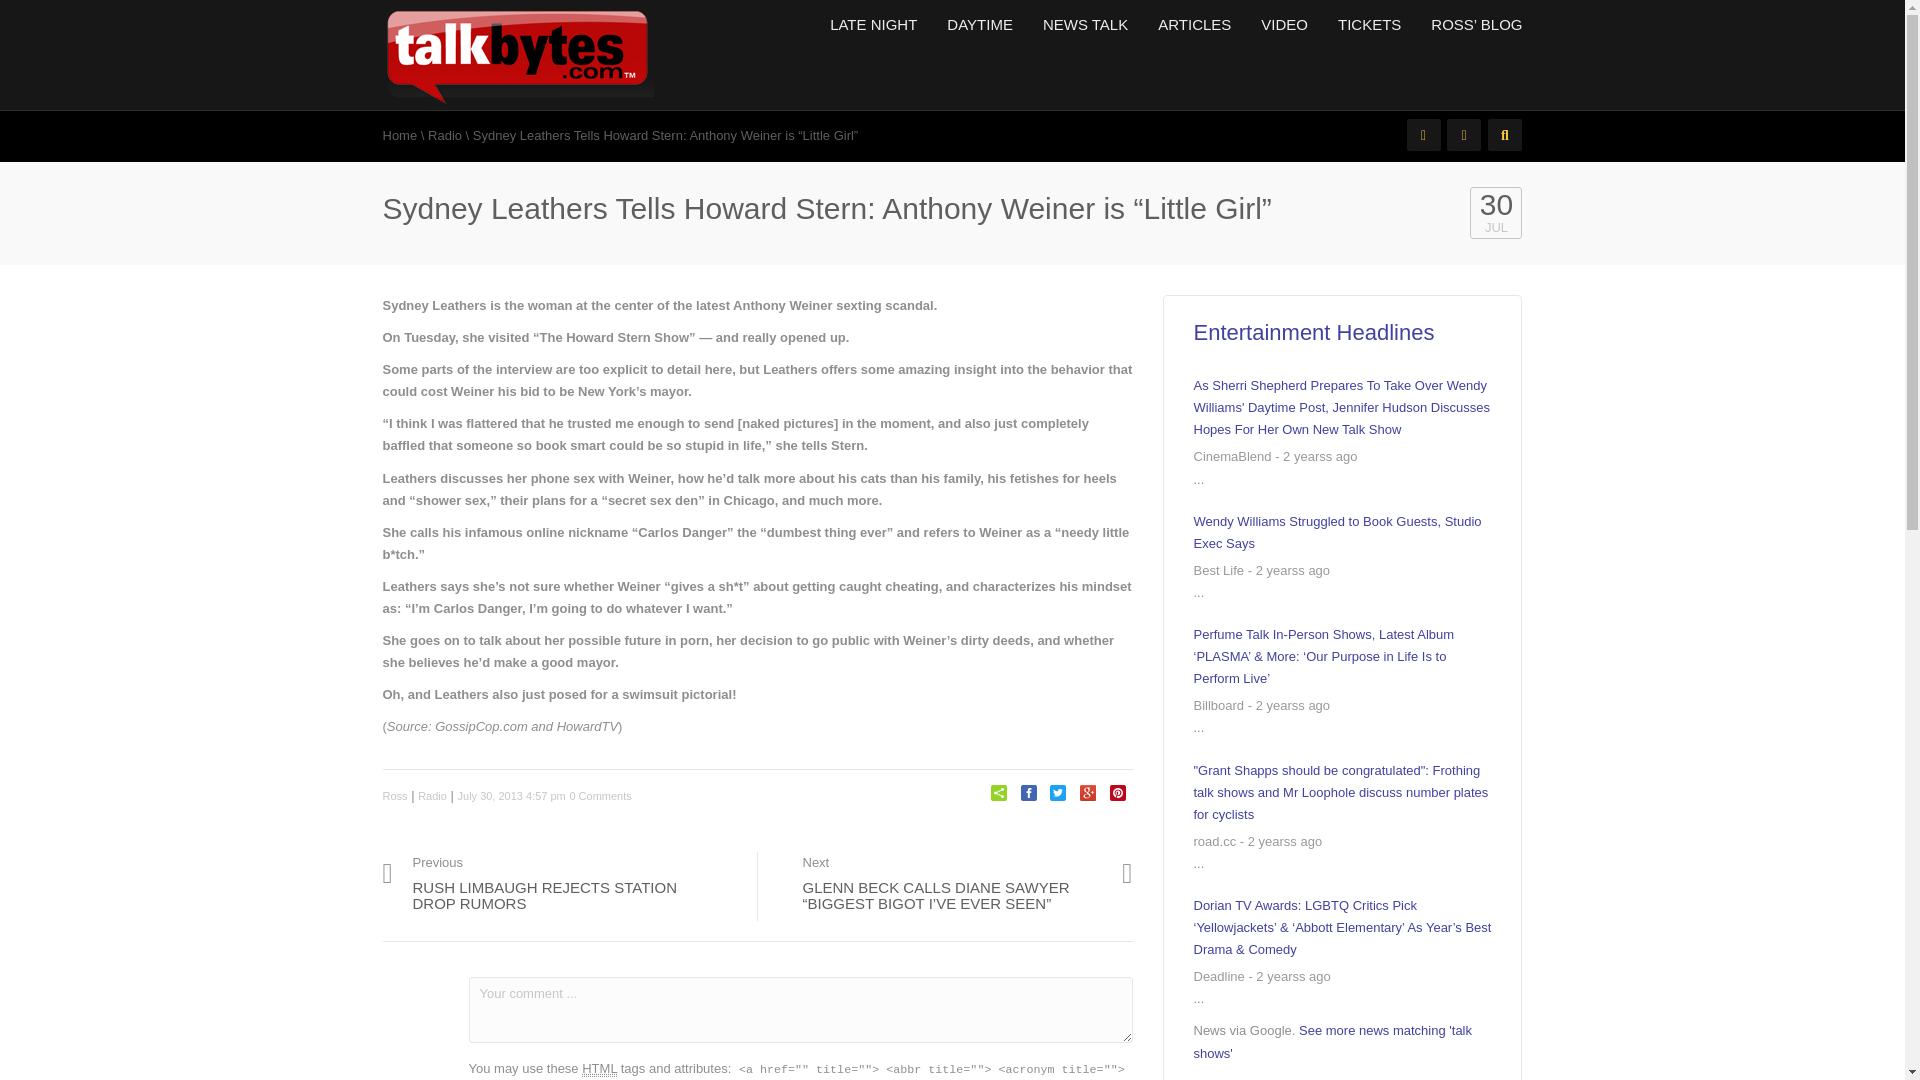 The height and width of the screenshot is (1080, 1920). I want to click on See more news matching 'talk shows', so click(1333, 1040).